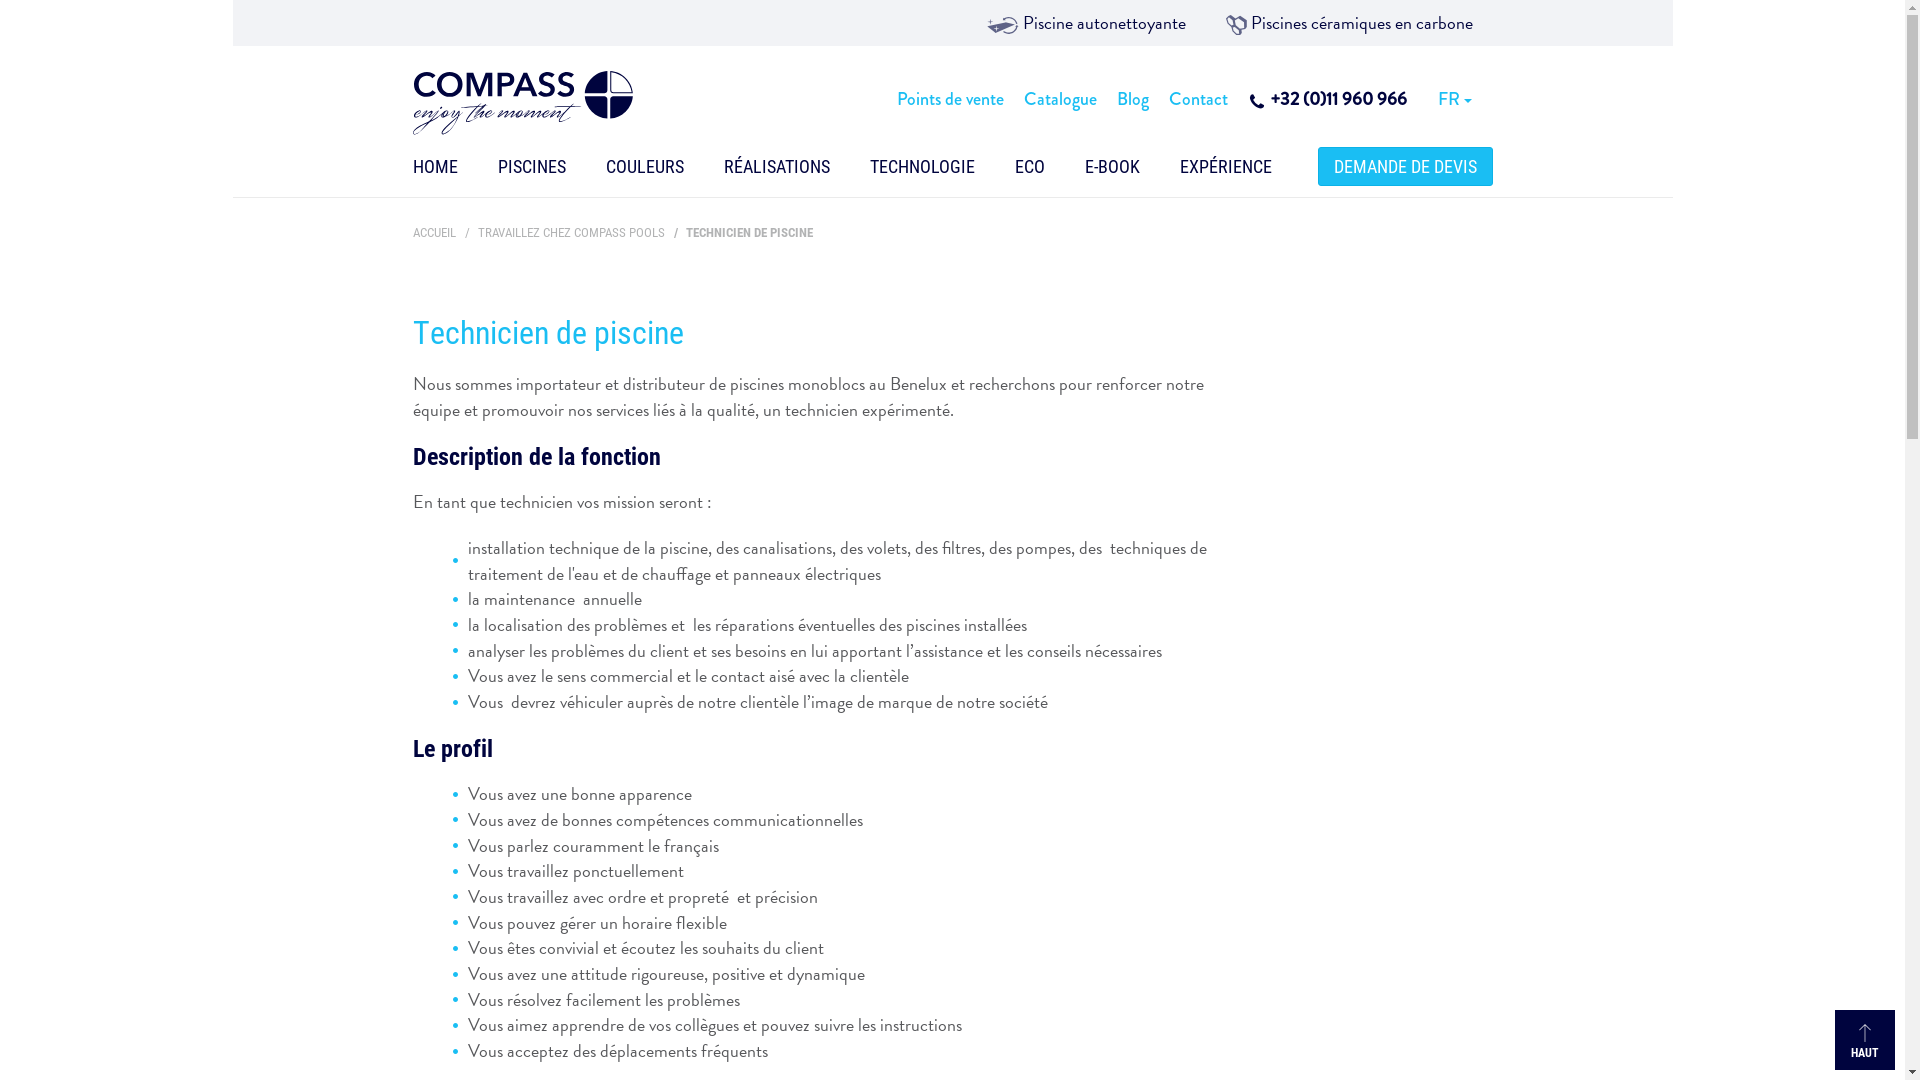 This screenshot has height=1080, width=1920. Describe the element at coordinates (1865, 1040) in the screenshot. I see `HAUT` at that location.